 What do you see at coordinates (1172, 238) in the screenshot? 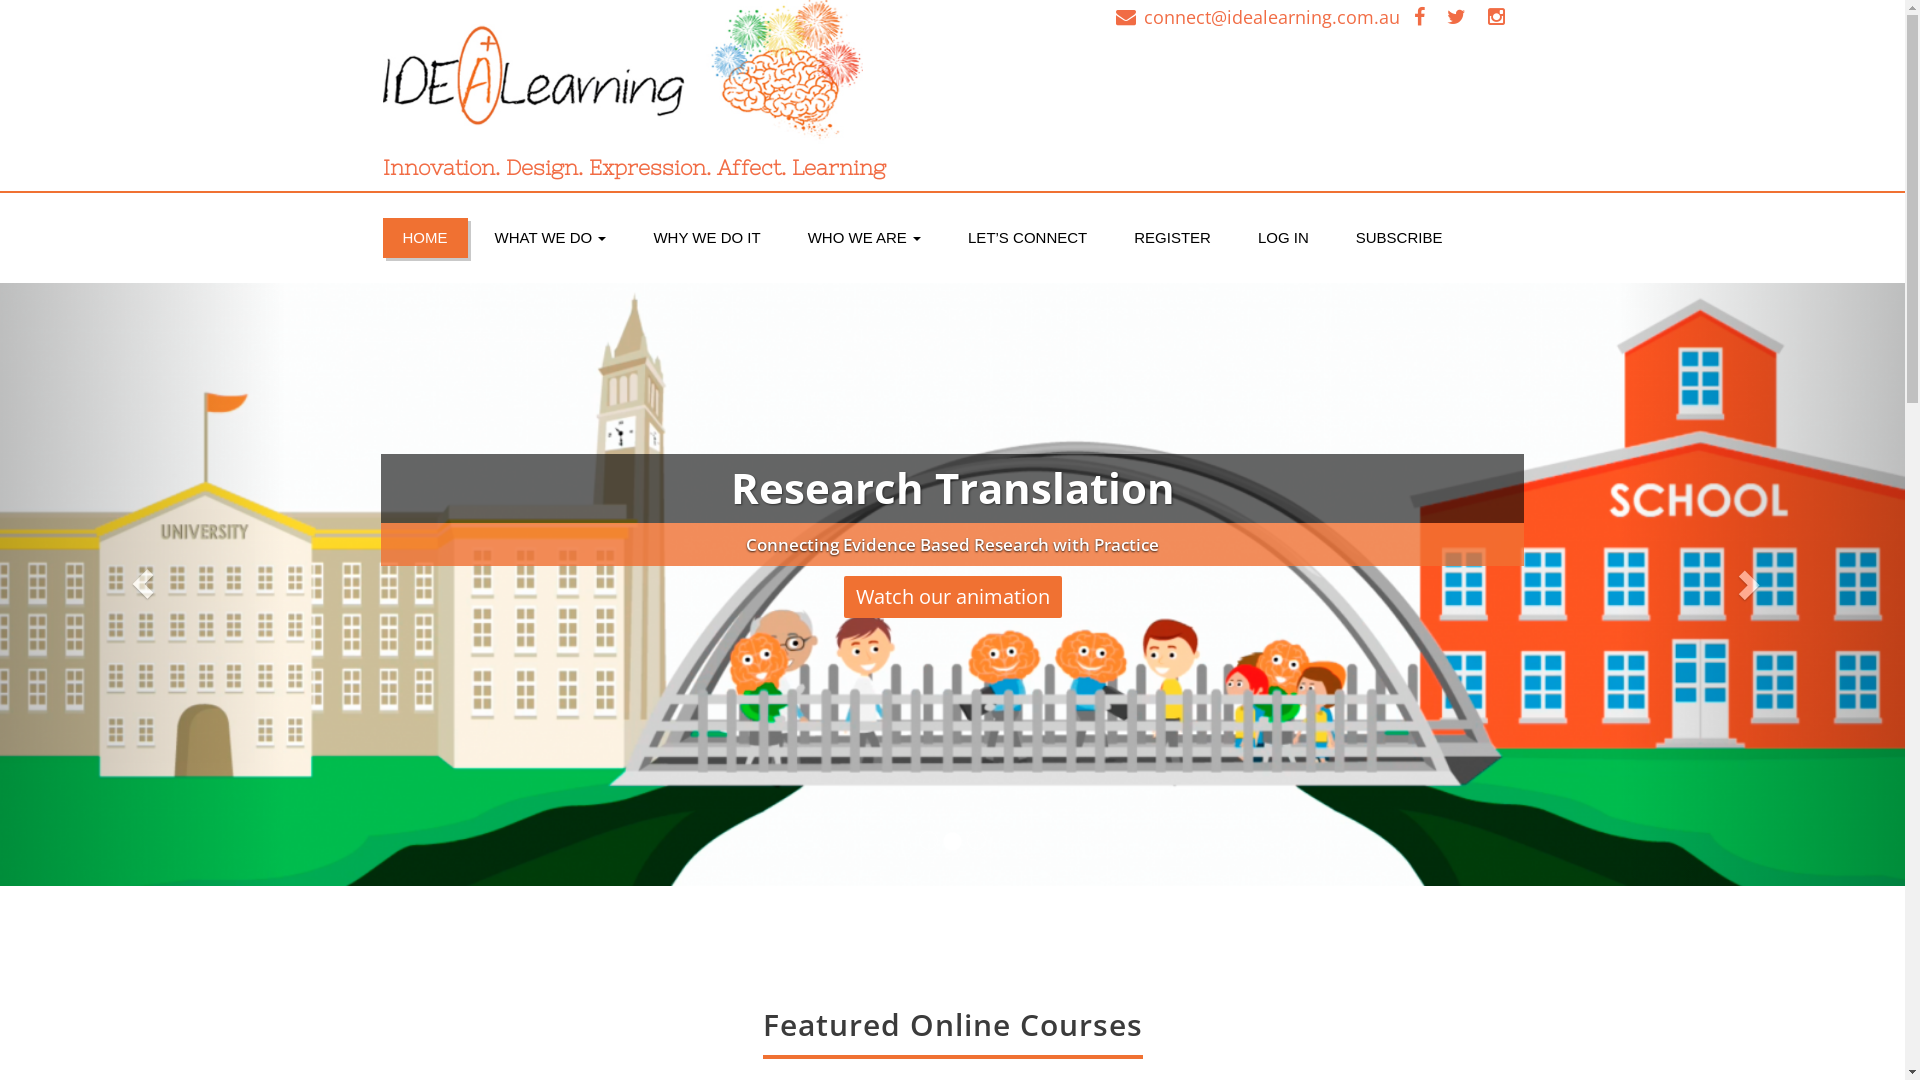
I see `REGISTER` at bounding box center [1172, 238].